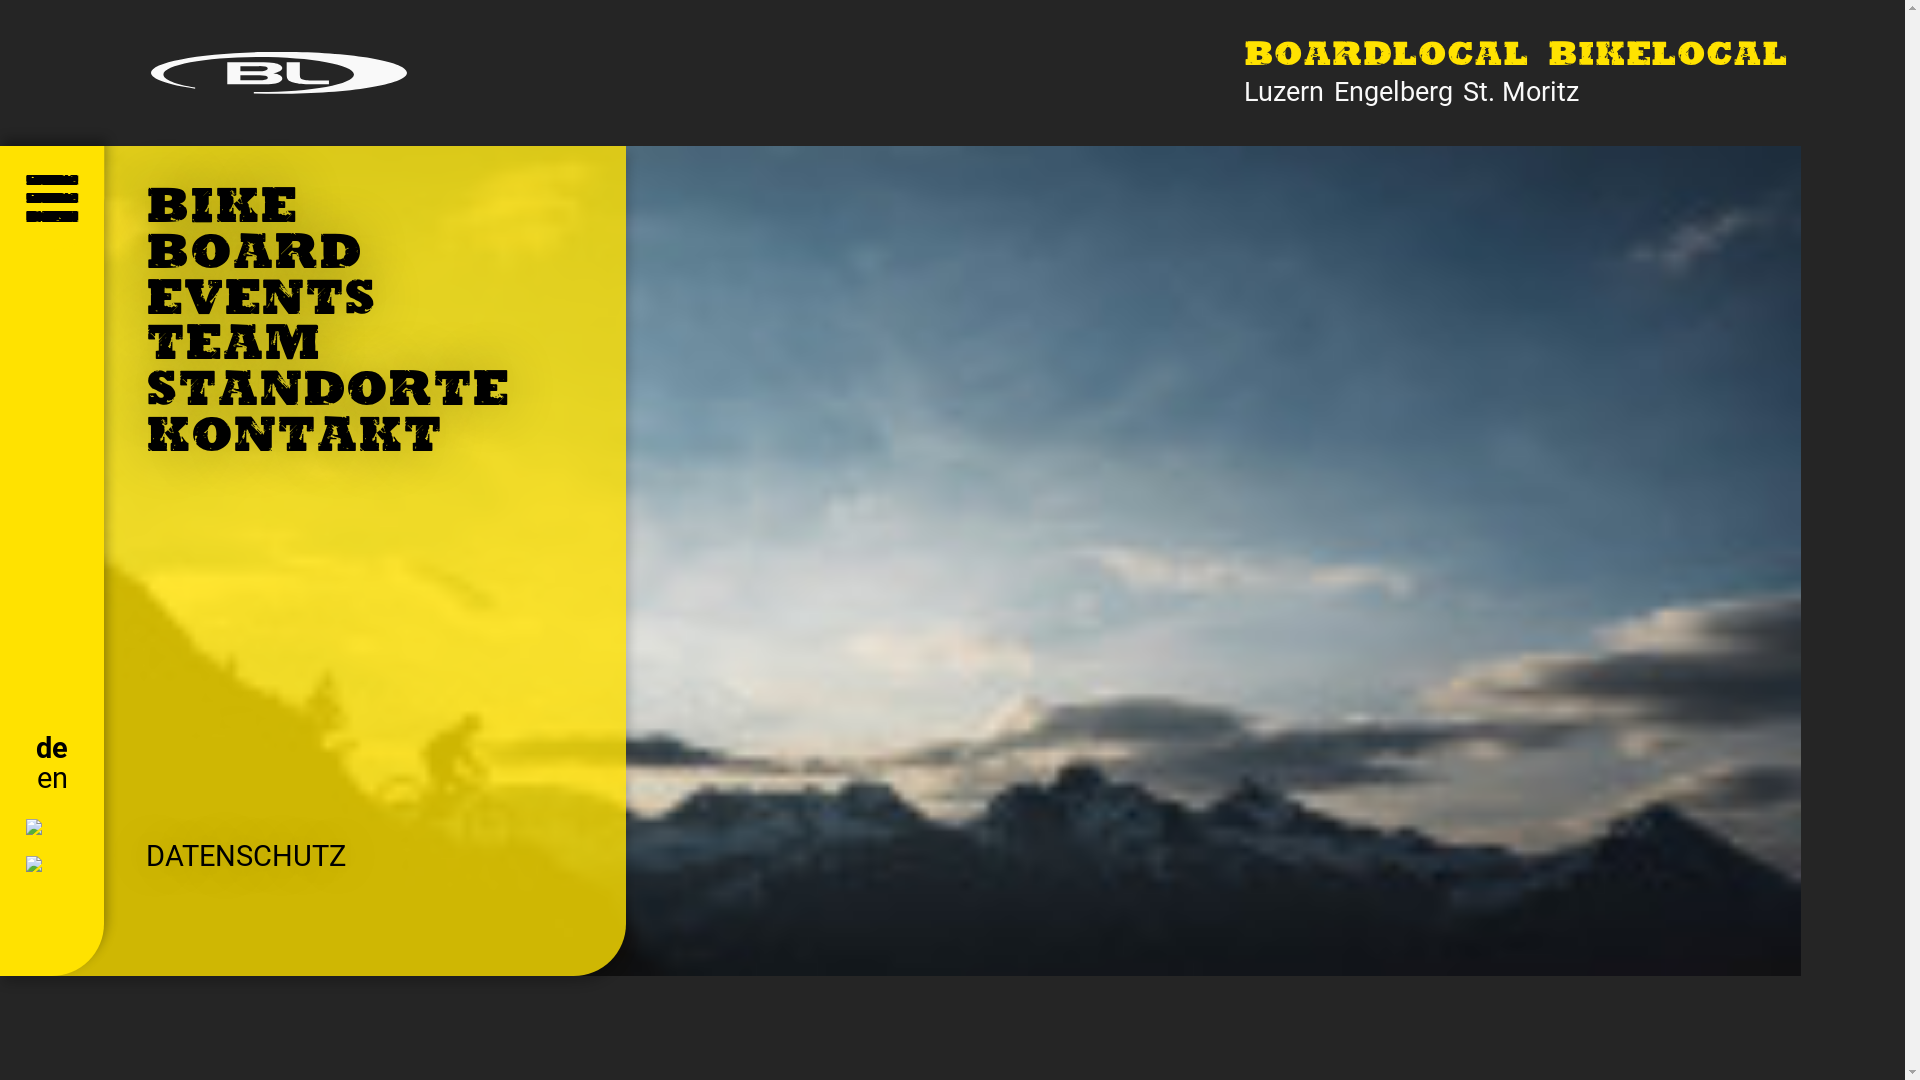 This screenshot has width=1920, height=1080. I want to click on DATENSCHUTZ, so click(246, 856).